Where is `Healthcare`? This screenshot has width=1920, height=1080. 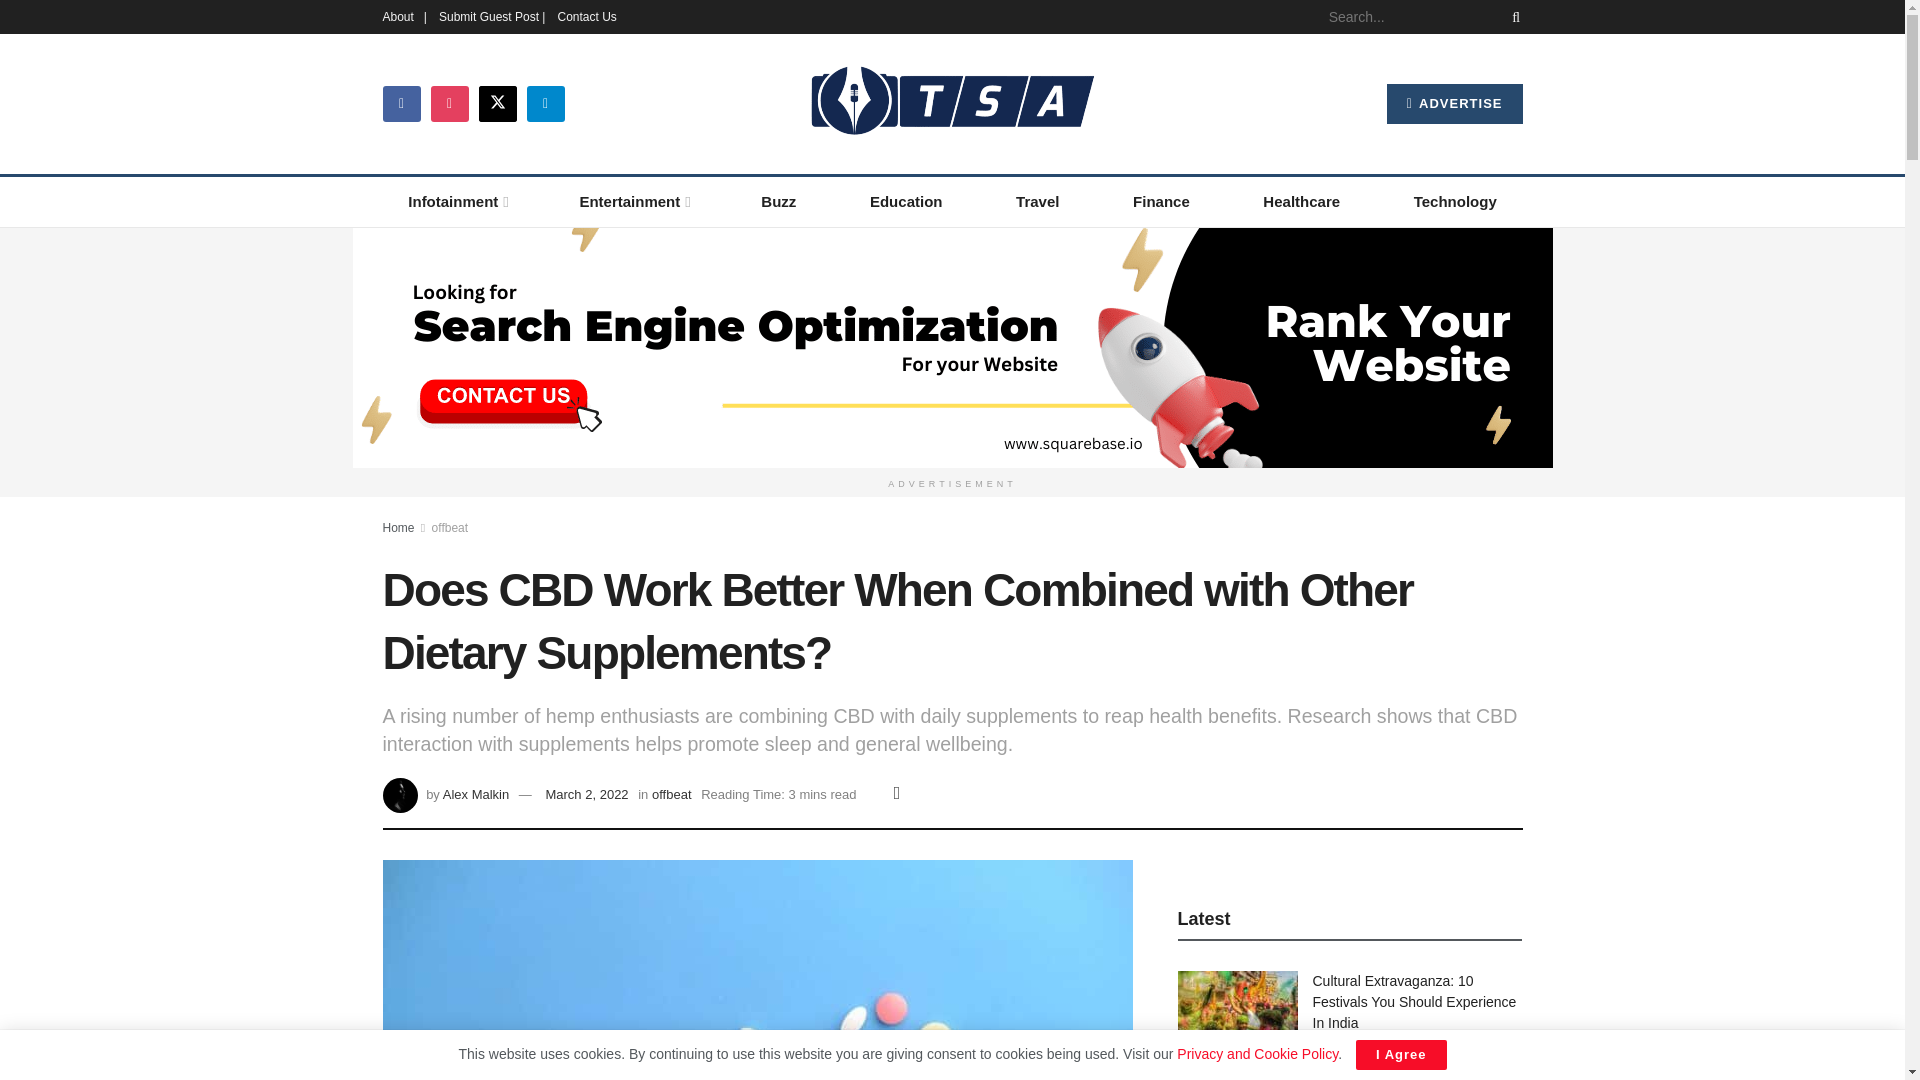 Healthcare is located at coordinates (1302, 202).